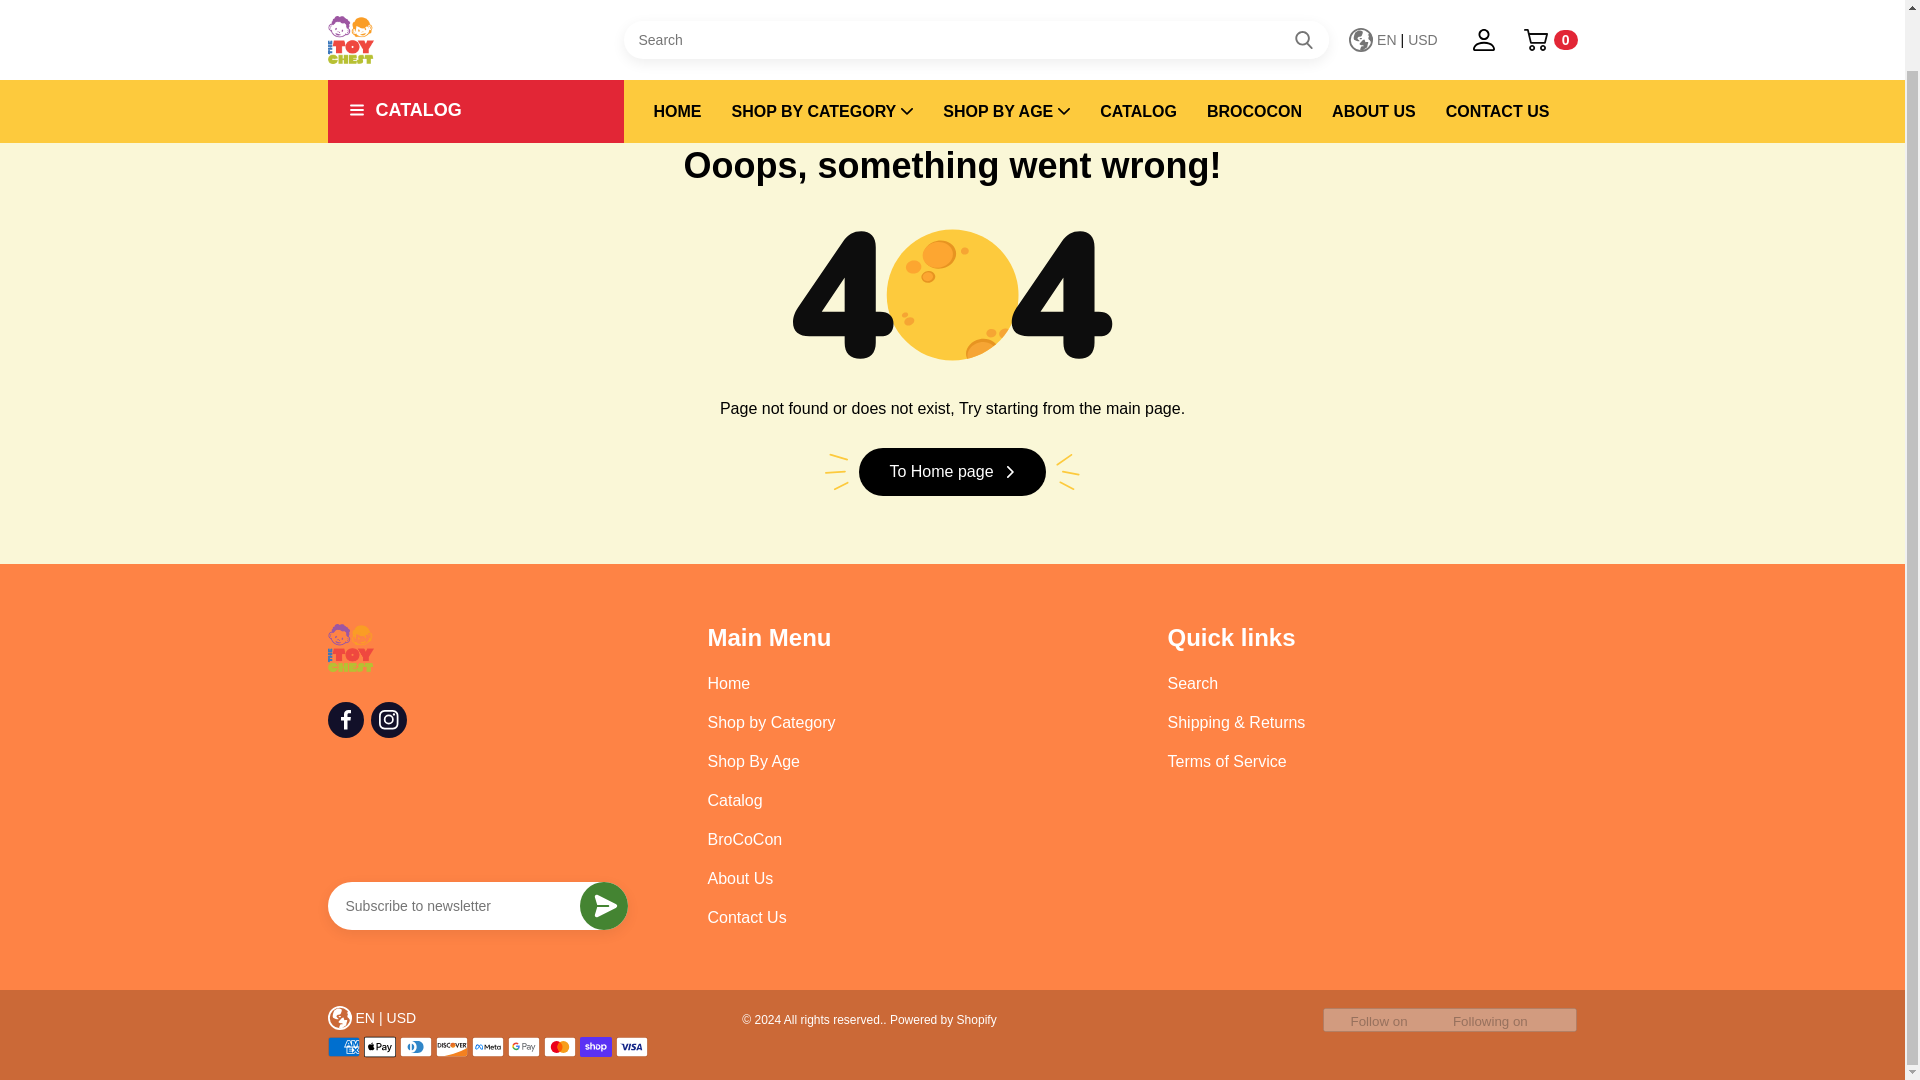 The width and height of the screenshot is (1920, 1080). I want to click on Apple Pay, so click(380, 1046).